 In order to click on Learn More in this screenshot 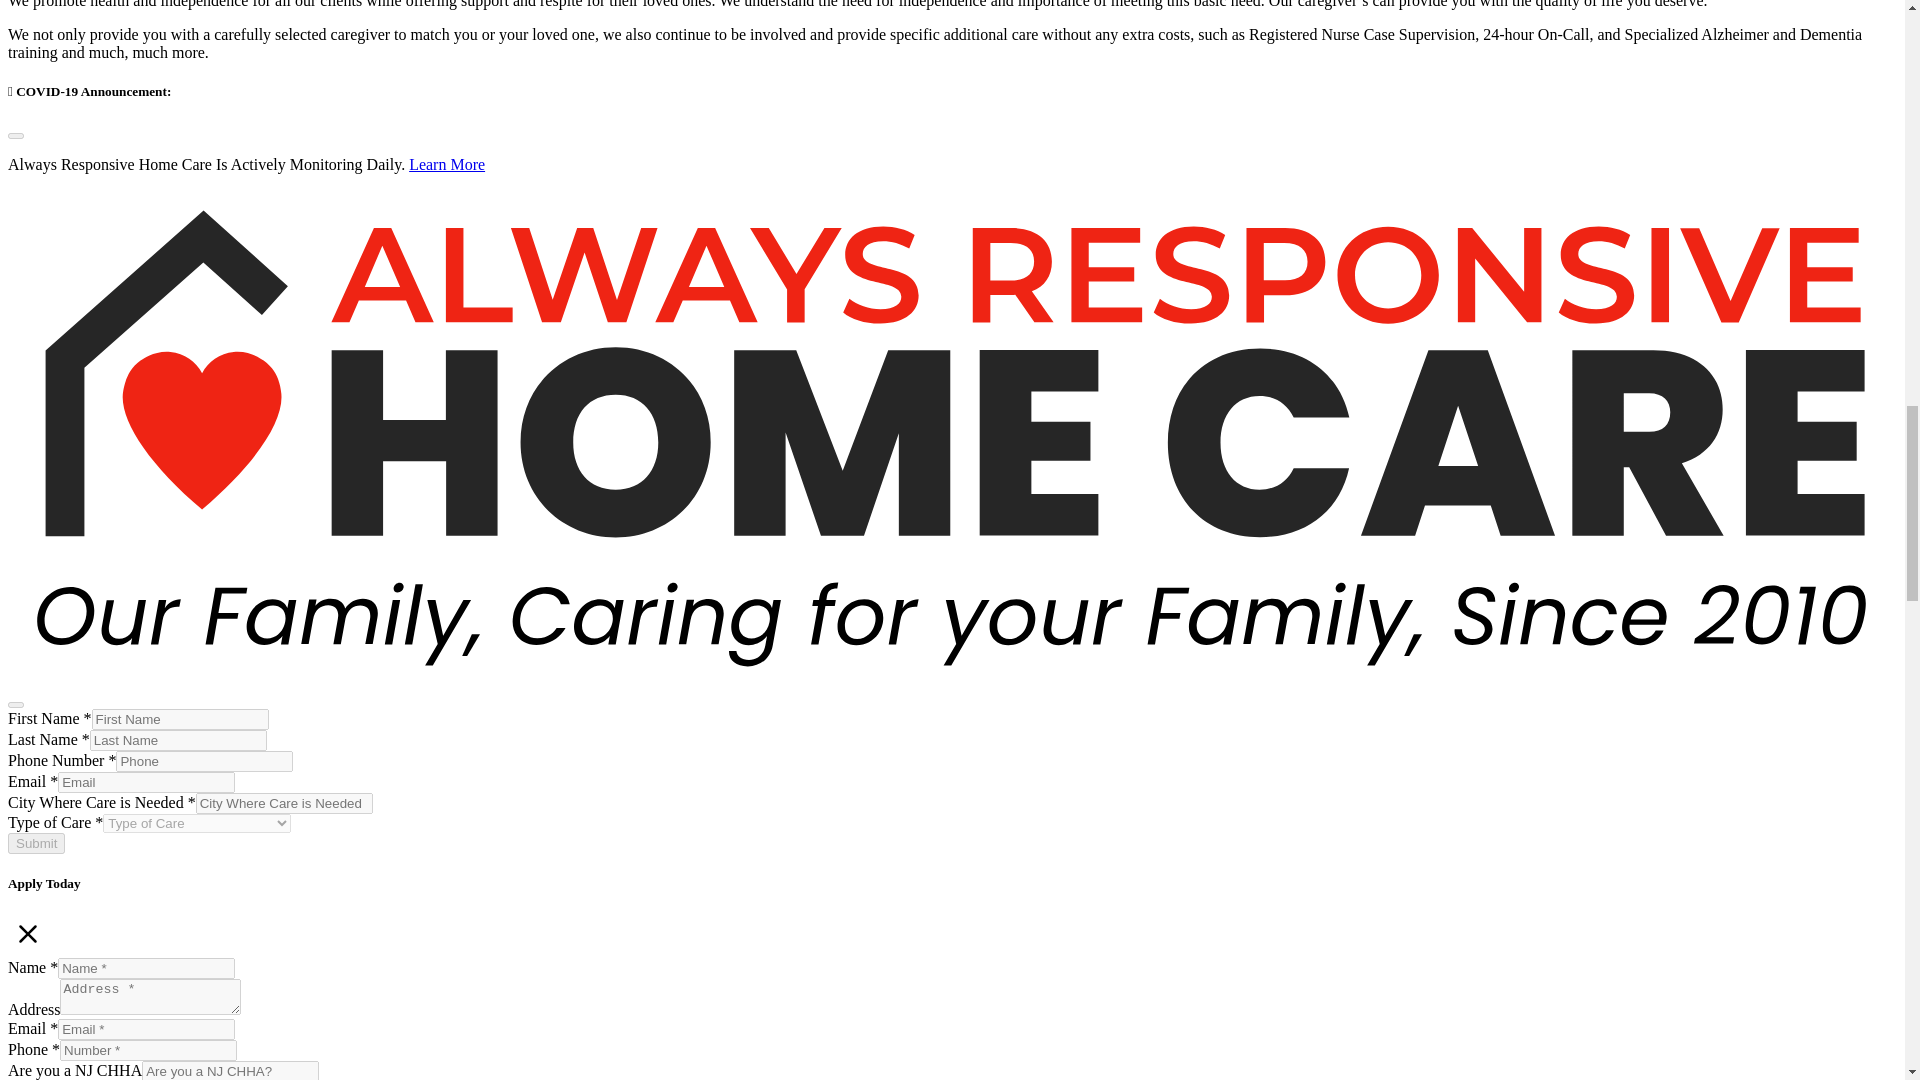, I will do `click(446, 164)`.